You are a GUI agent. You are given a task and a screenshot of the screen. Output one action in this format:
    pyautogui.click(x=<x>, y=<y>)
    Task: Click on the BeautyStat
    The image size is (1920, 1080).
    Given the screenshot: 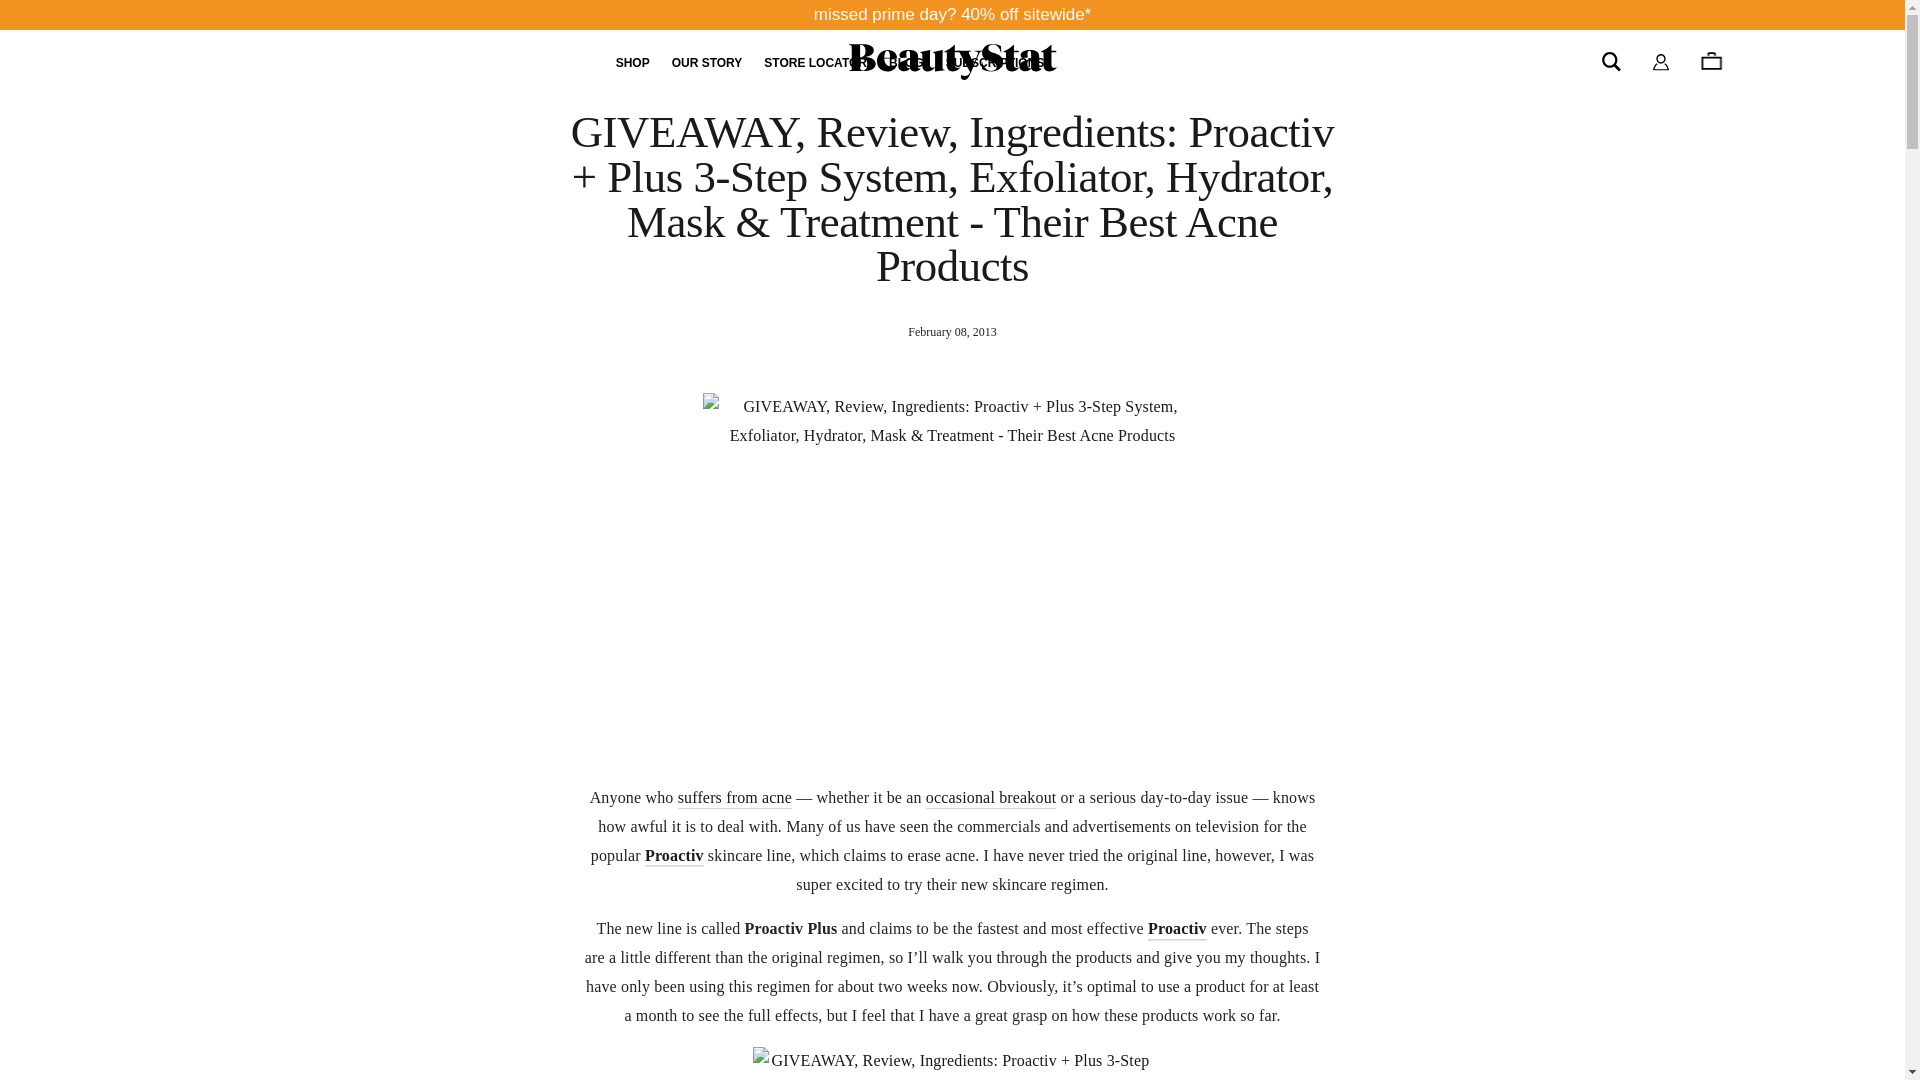 What is the action you would take?
    pyautogui.click(x=952, y=62)
    